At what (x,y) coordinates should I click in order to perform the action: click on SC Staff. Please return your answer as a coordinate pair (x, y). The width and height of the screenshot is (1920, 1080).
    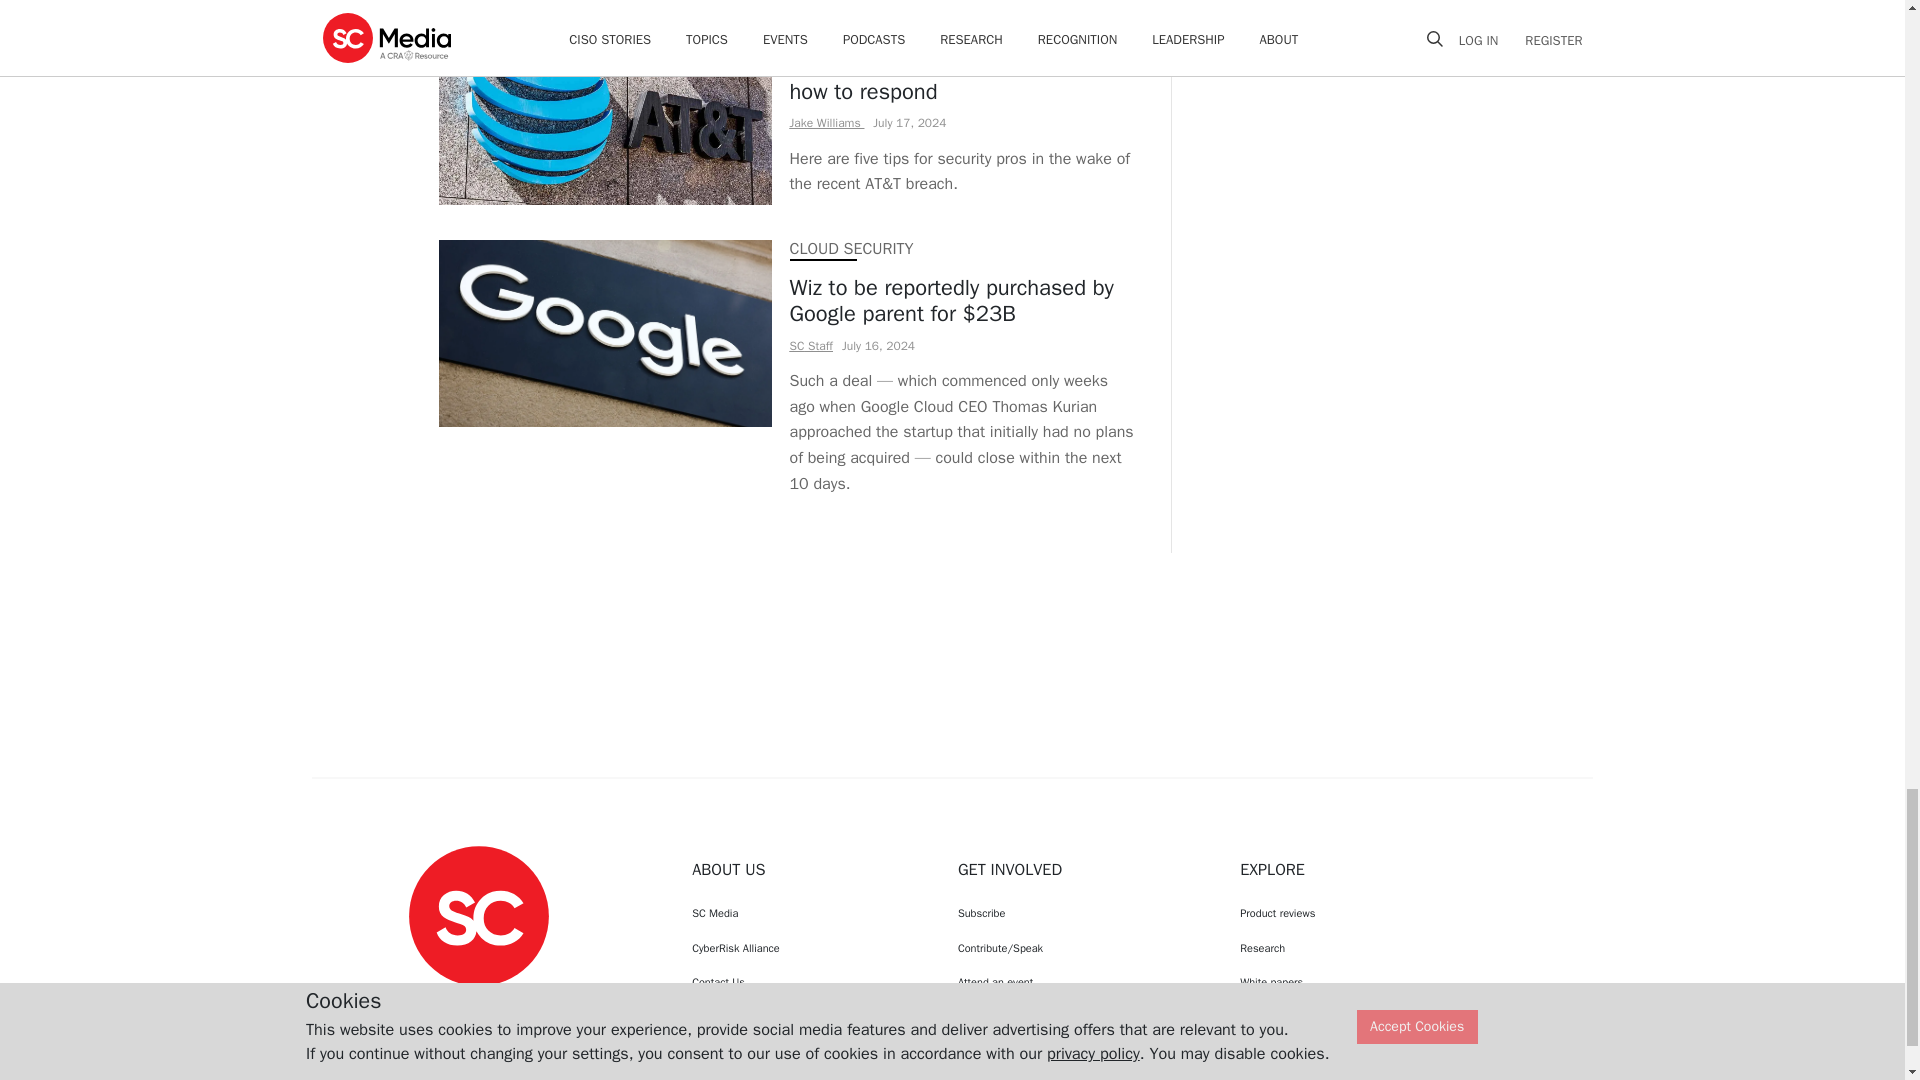
    Looking at the image, I should click on (811, 346).